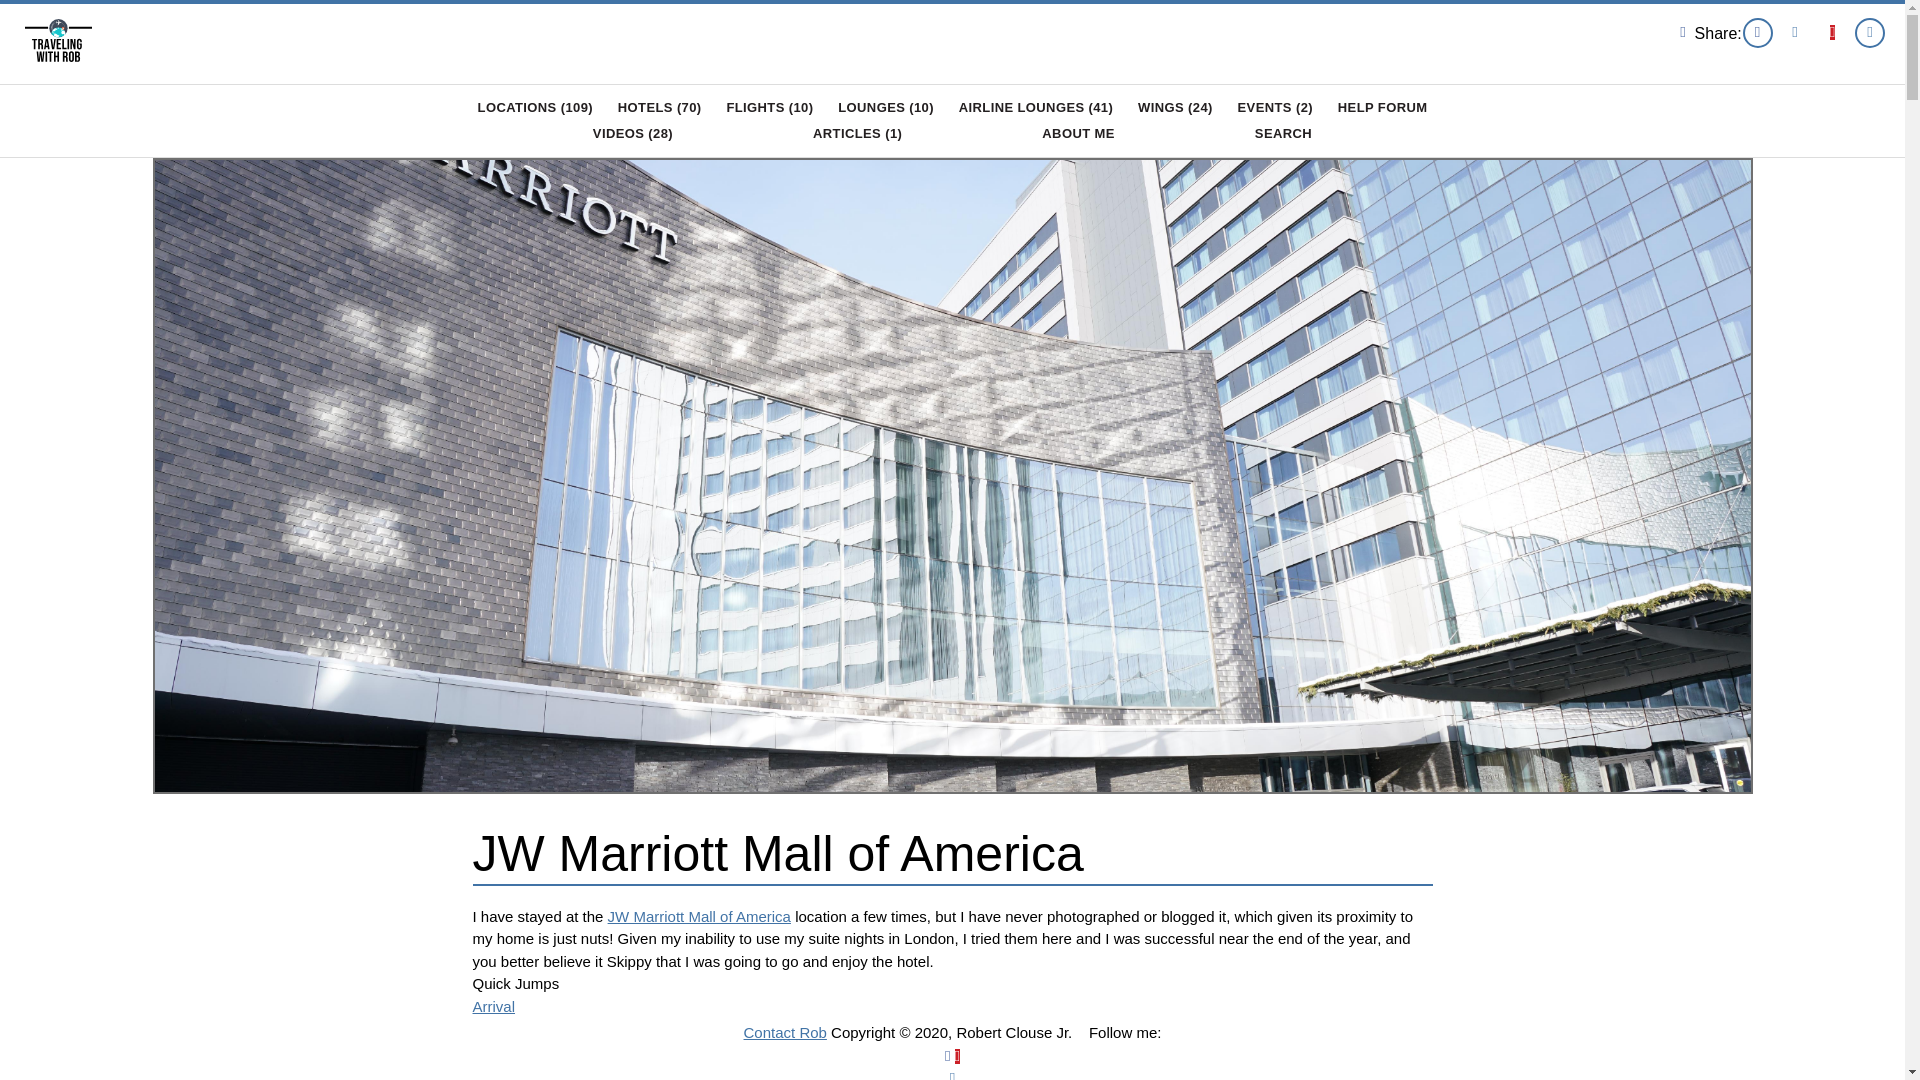 Image resolution: width=1920 pixels, height=1080 pixels. I want to click on ABOUT ME, so click(1078, 134).